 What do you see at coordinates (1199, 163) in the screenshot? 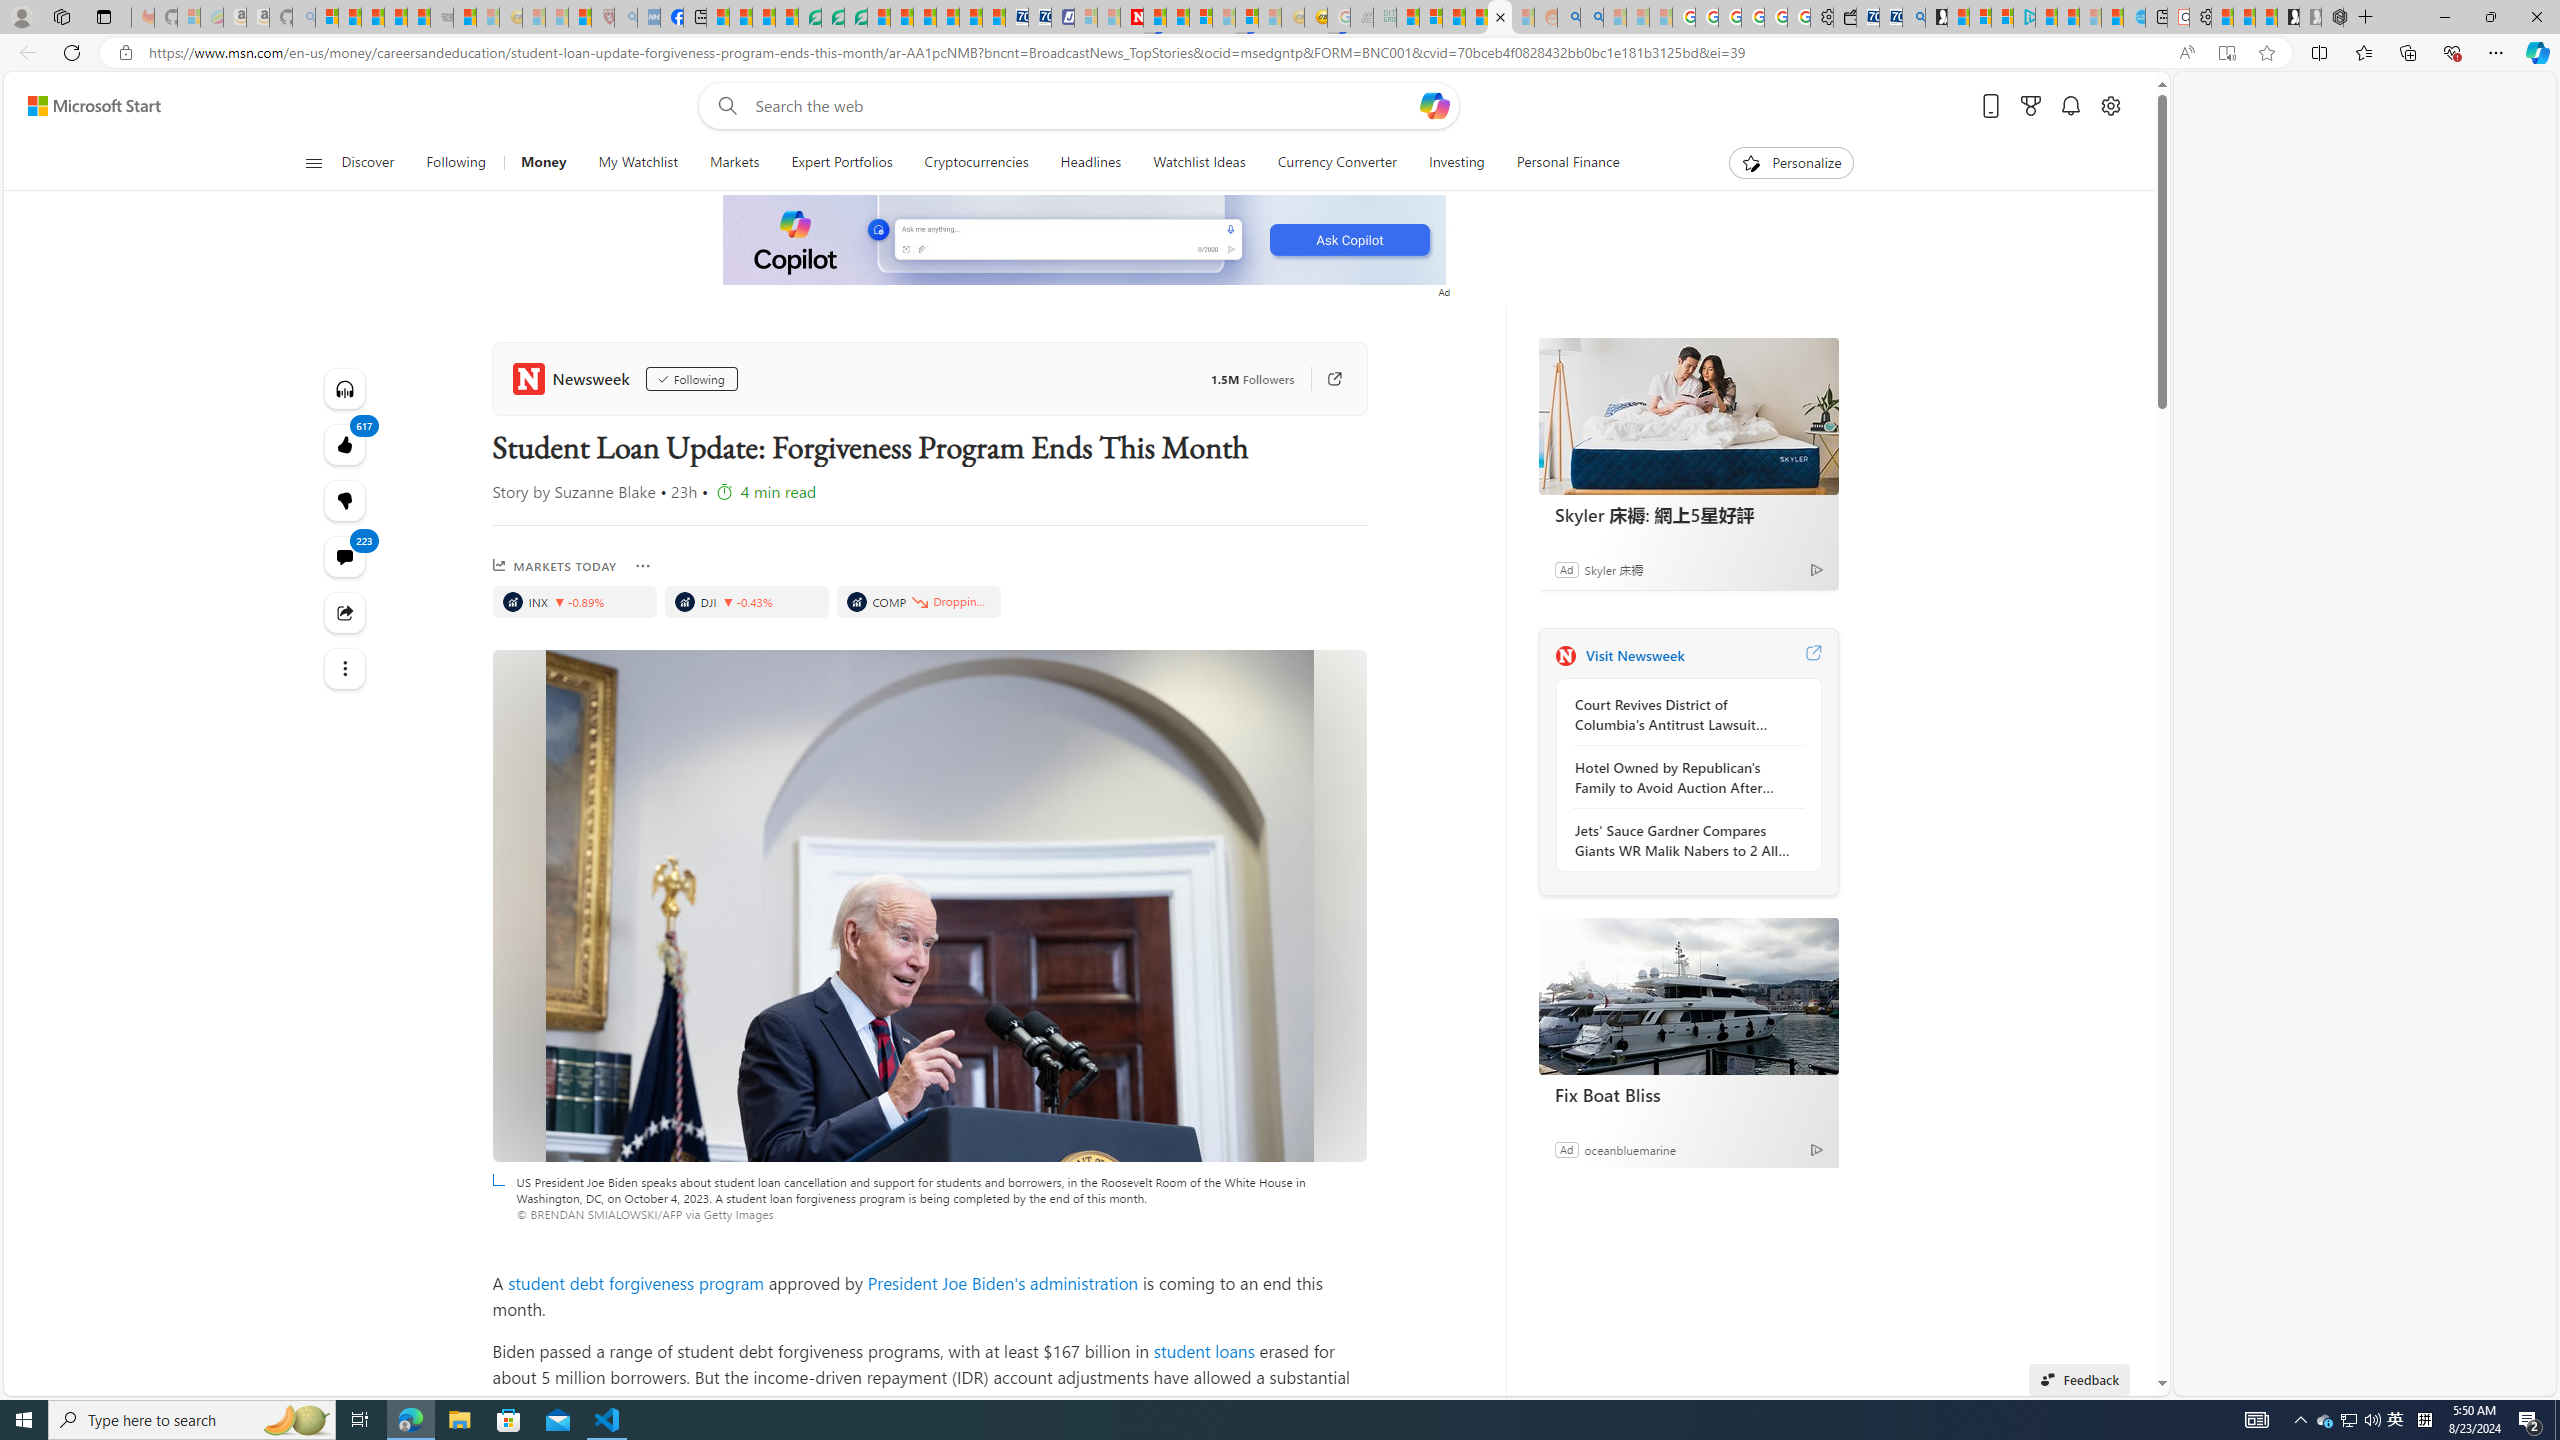
I see `Watchlist Ideas` at bounding box center [1199, 163].